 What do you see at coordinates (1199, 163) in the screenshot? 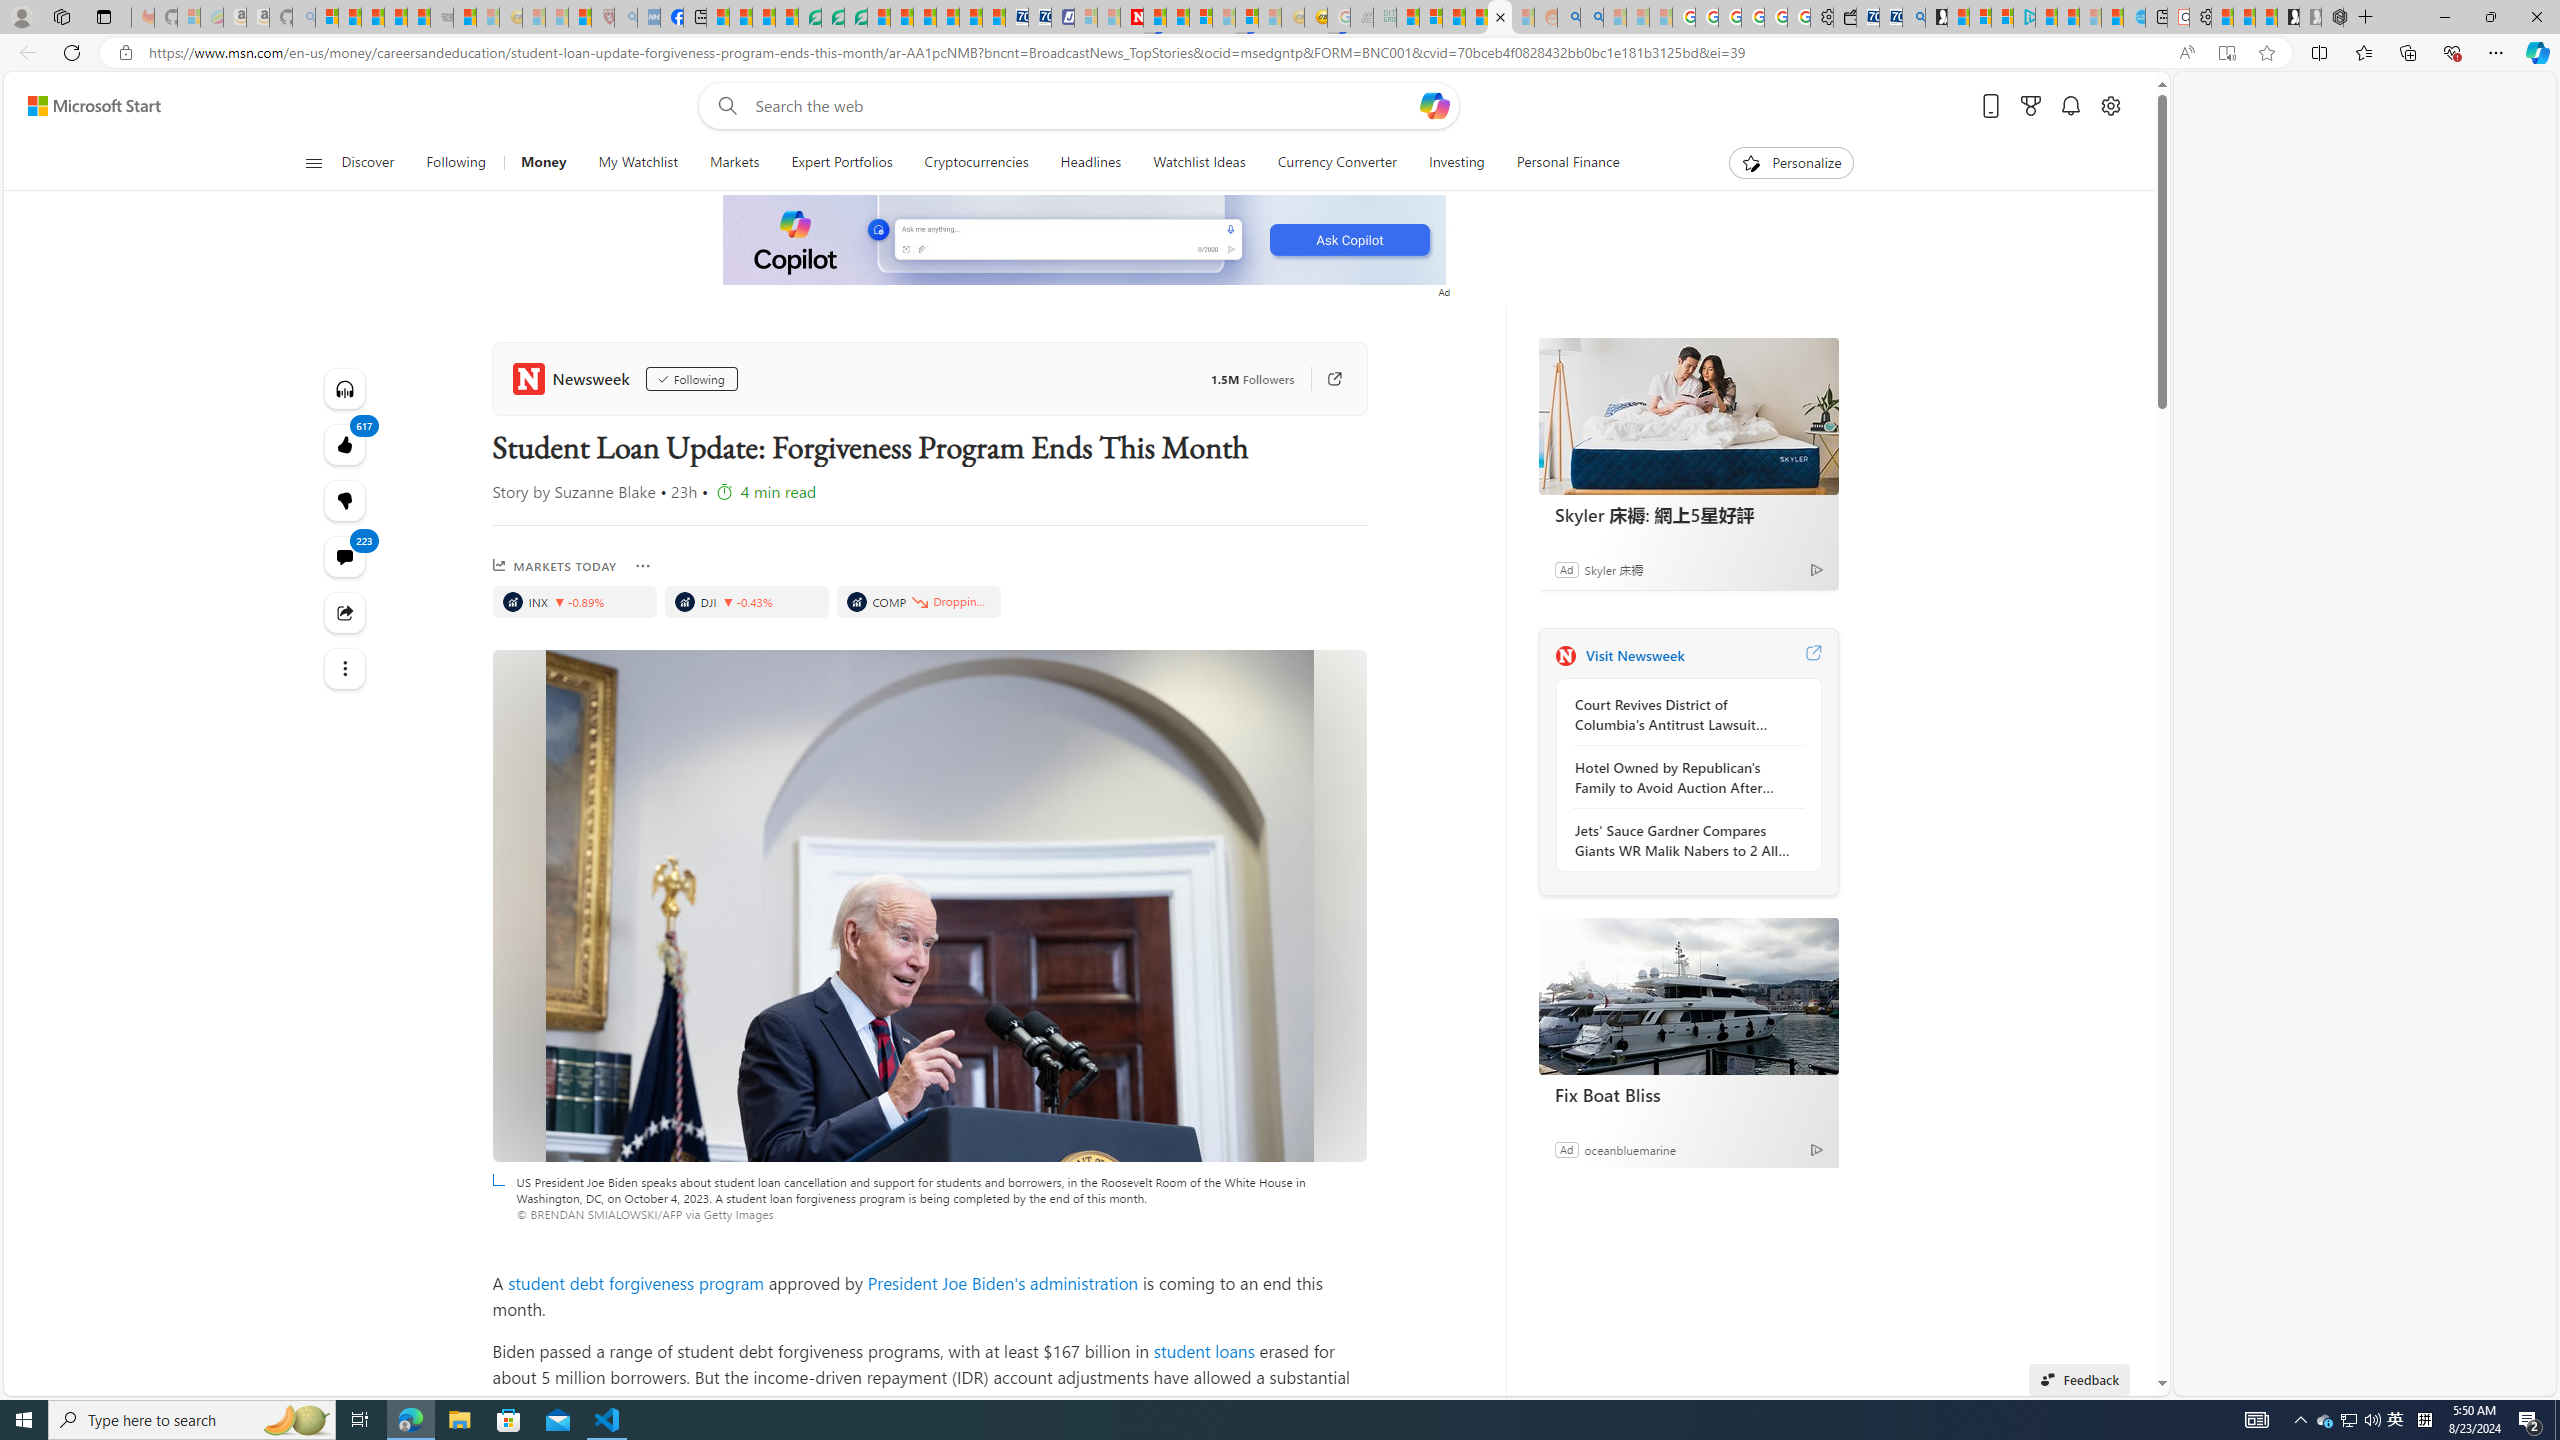
I see `Watchlist Ideas` at bounding box center [1199, 163].